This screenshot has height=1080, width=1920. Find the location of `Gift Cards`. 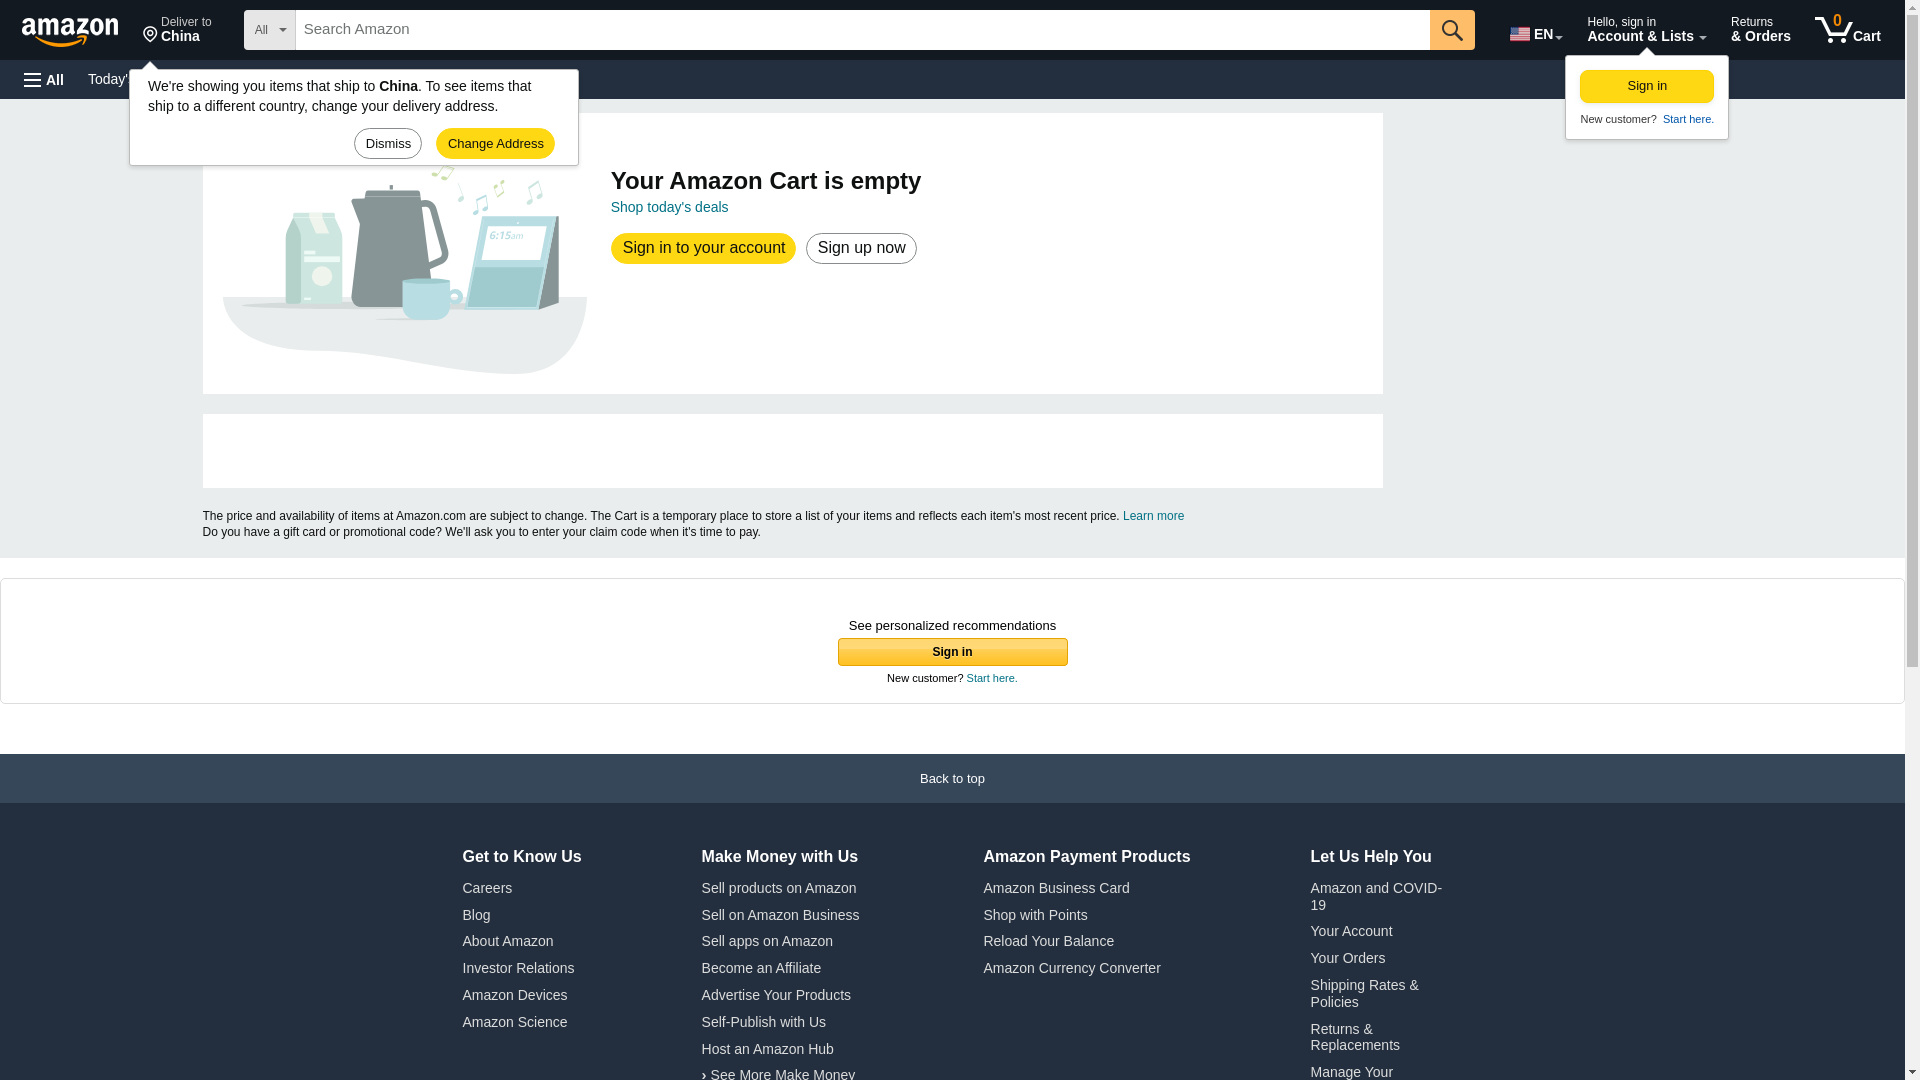

Gift Cards is located at coordinates (440, 78).